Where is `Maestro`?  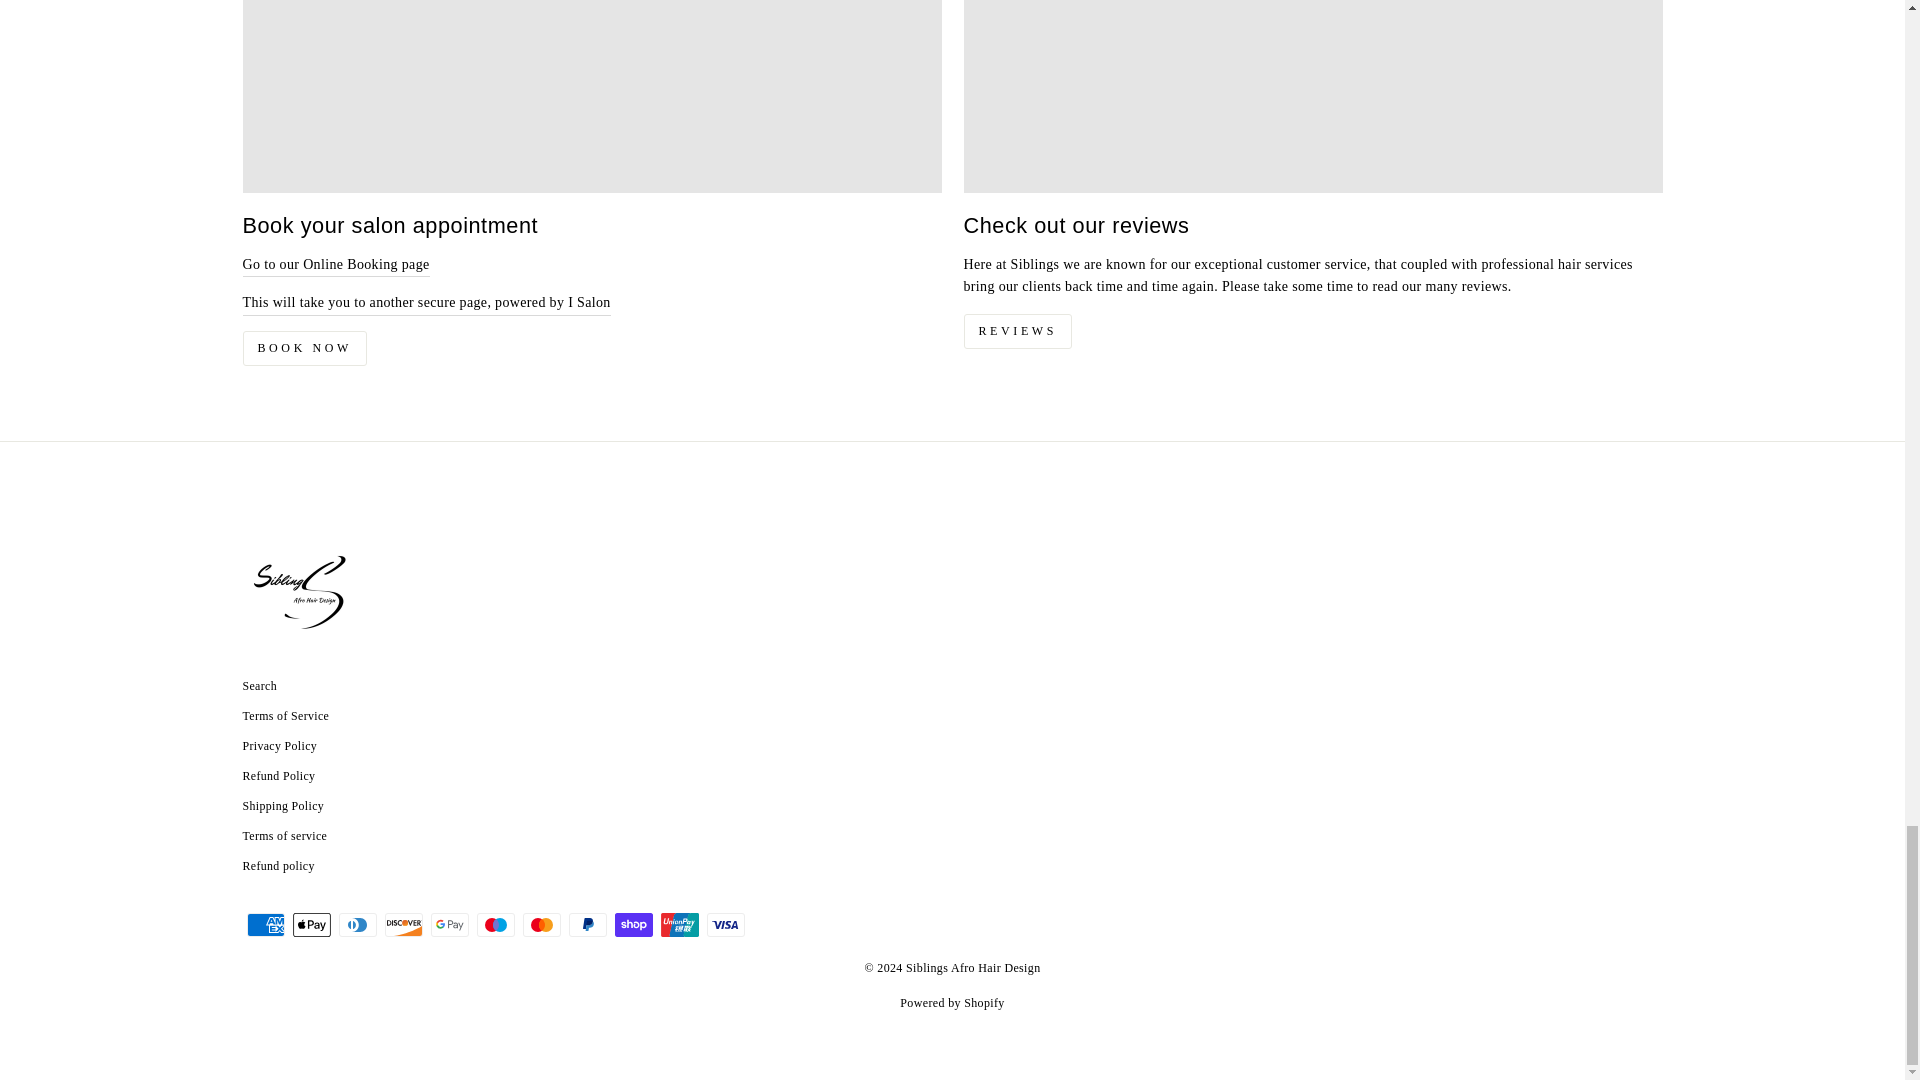
Maestro is located at coordinates (495, 924).